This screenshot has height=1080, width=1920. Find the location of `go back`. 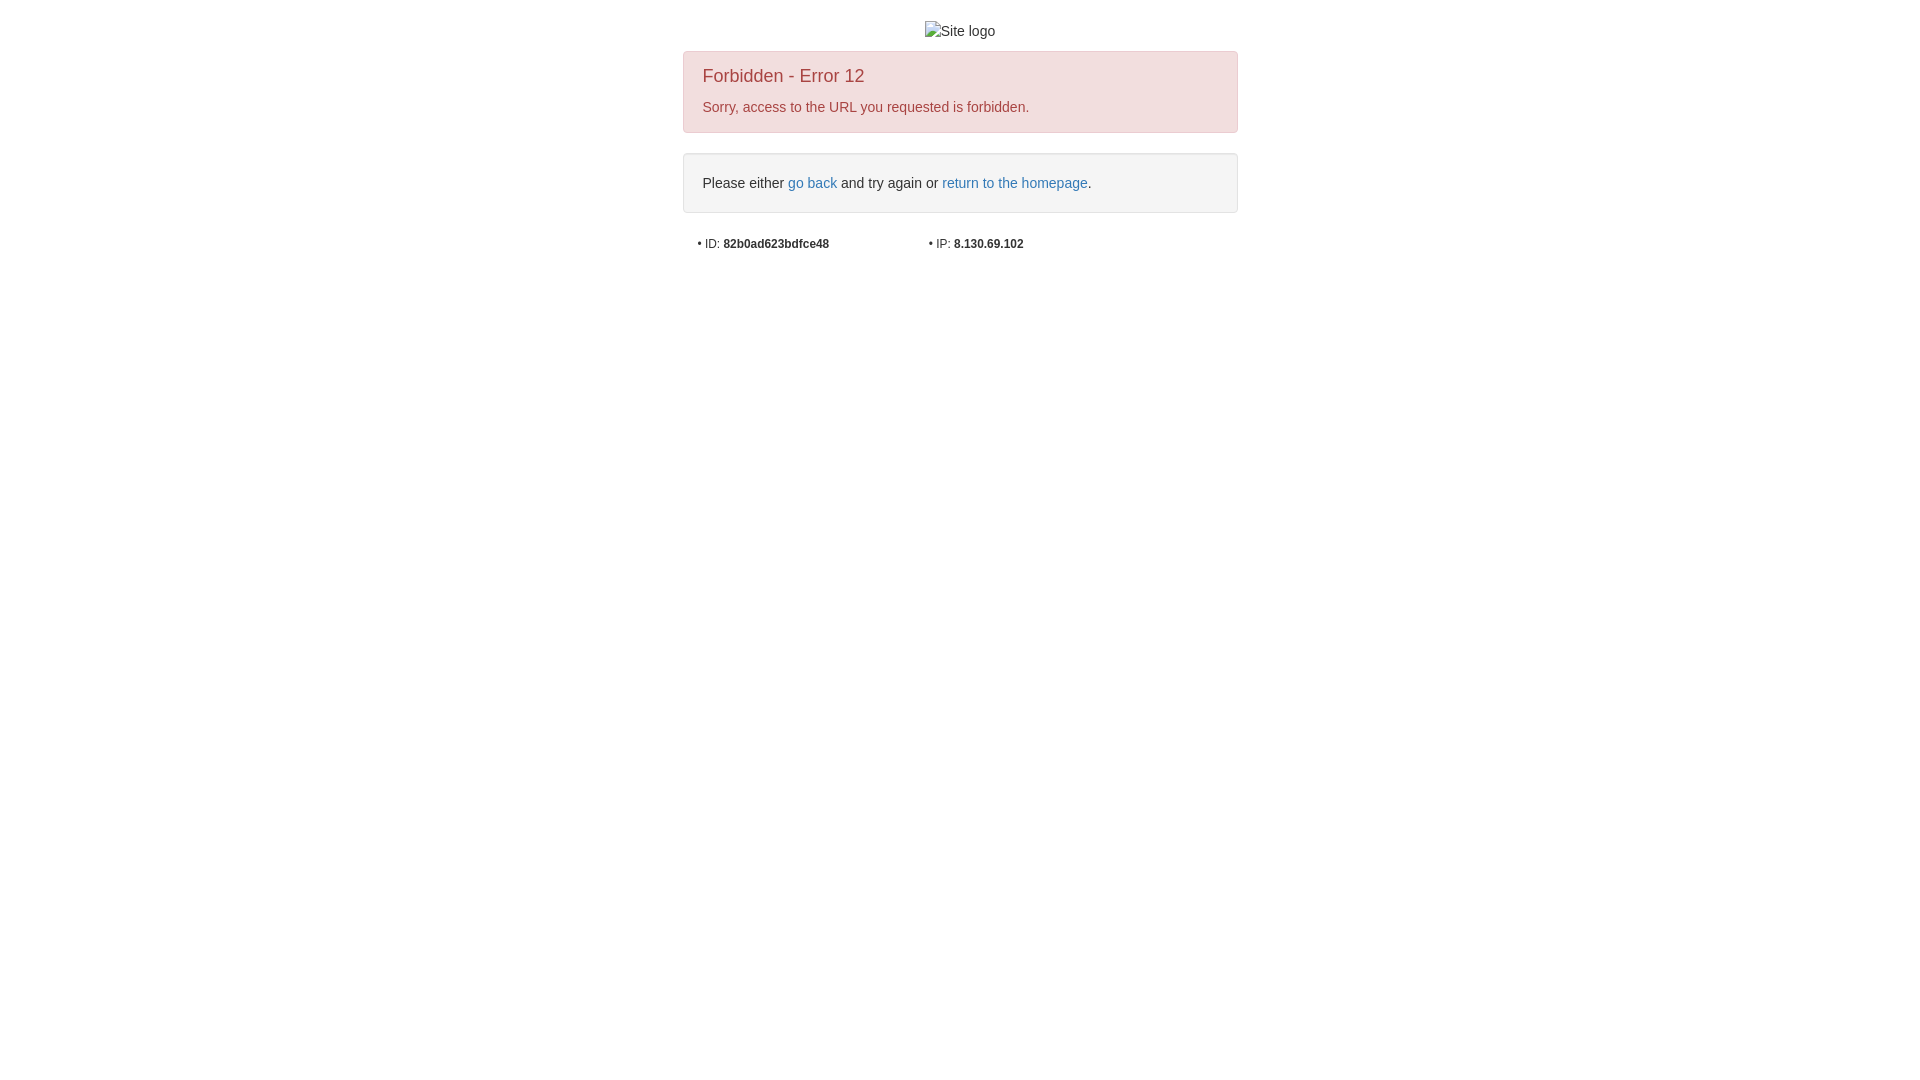

go back is located at coordinates (812, 183).